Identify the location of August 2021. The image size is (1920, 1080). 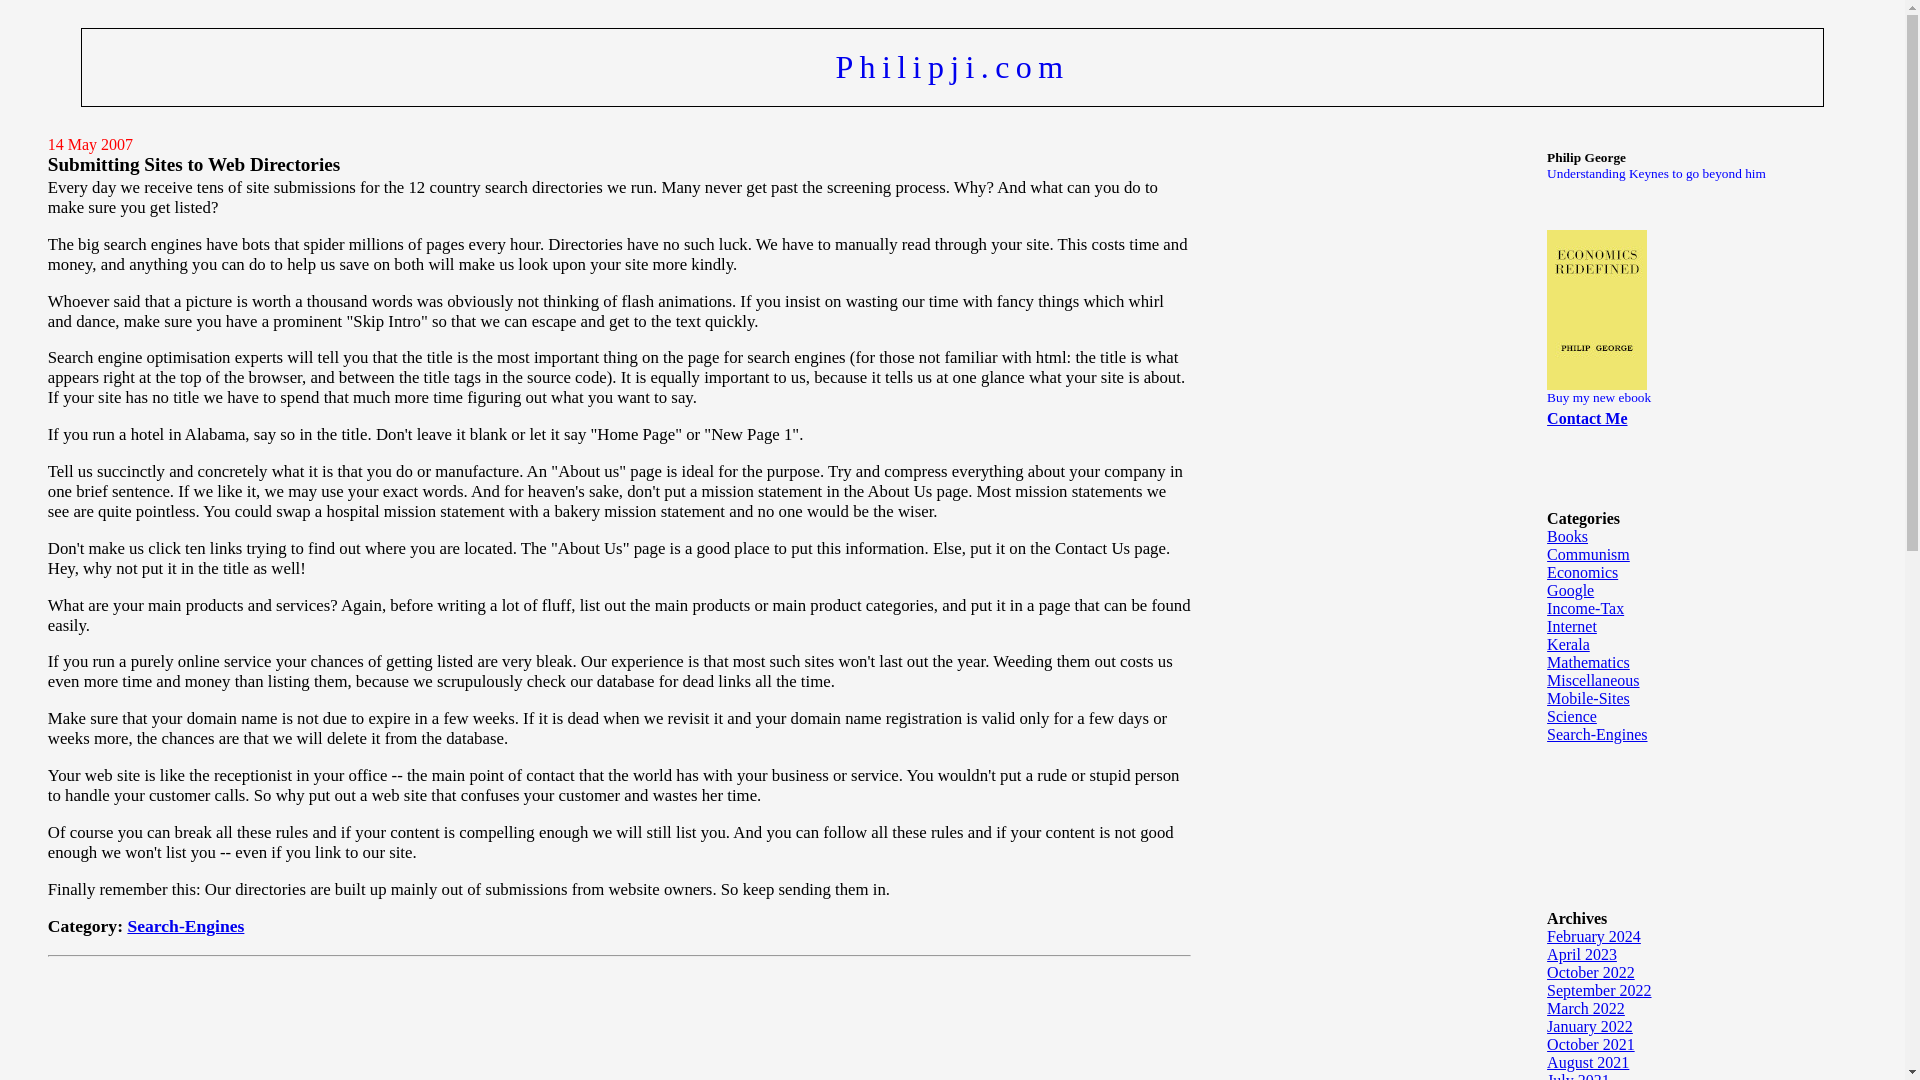
(1588, 1062).